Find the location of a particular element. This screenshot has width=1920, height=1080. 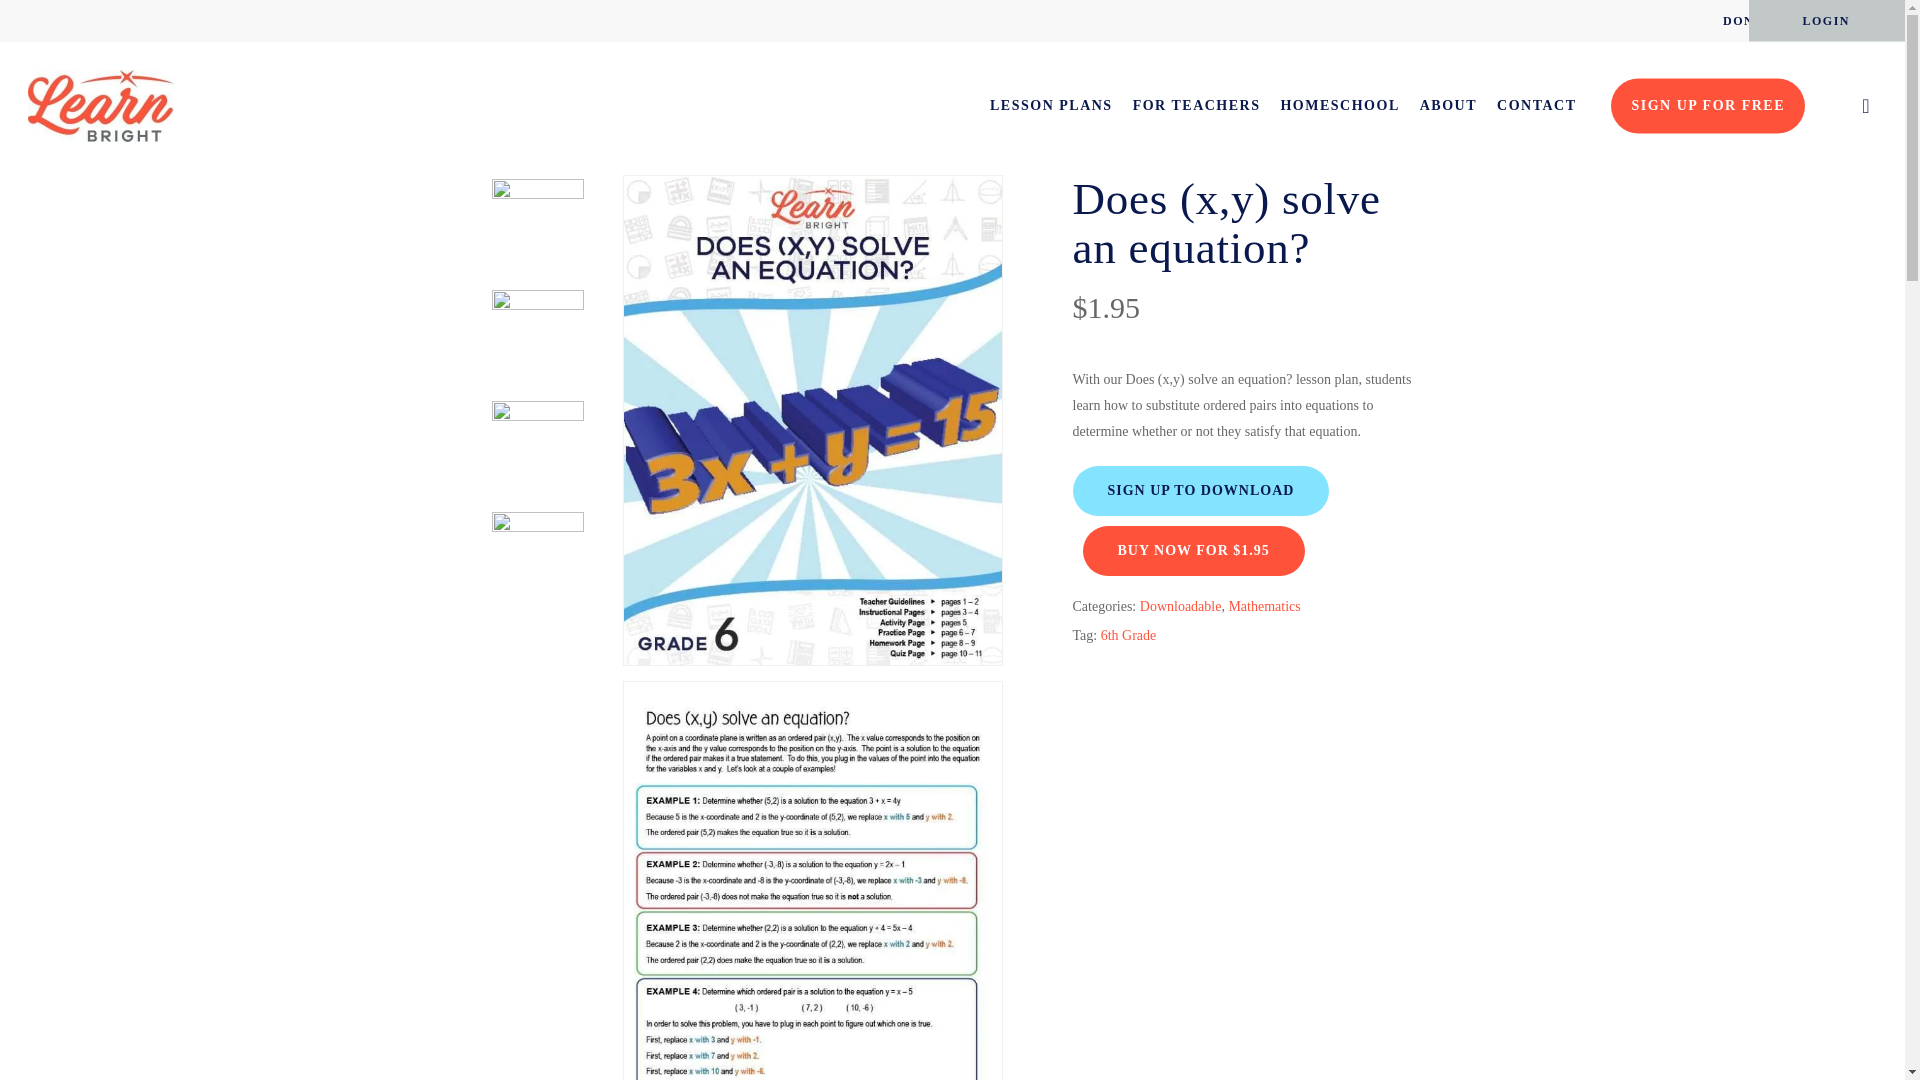

CONTACT is located at coordinates (1536, 106).